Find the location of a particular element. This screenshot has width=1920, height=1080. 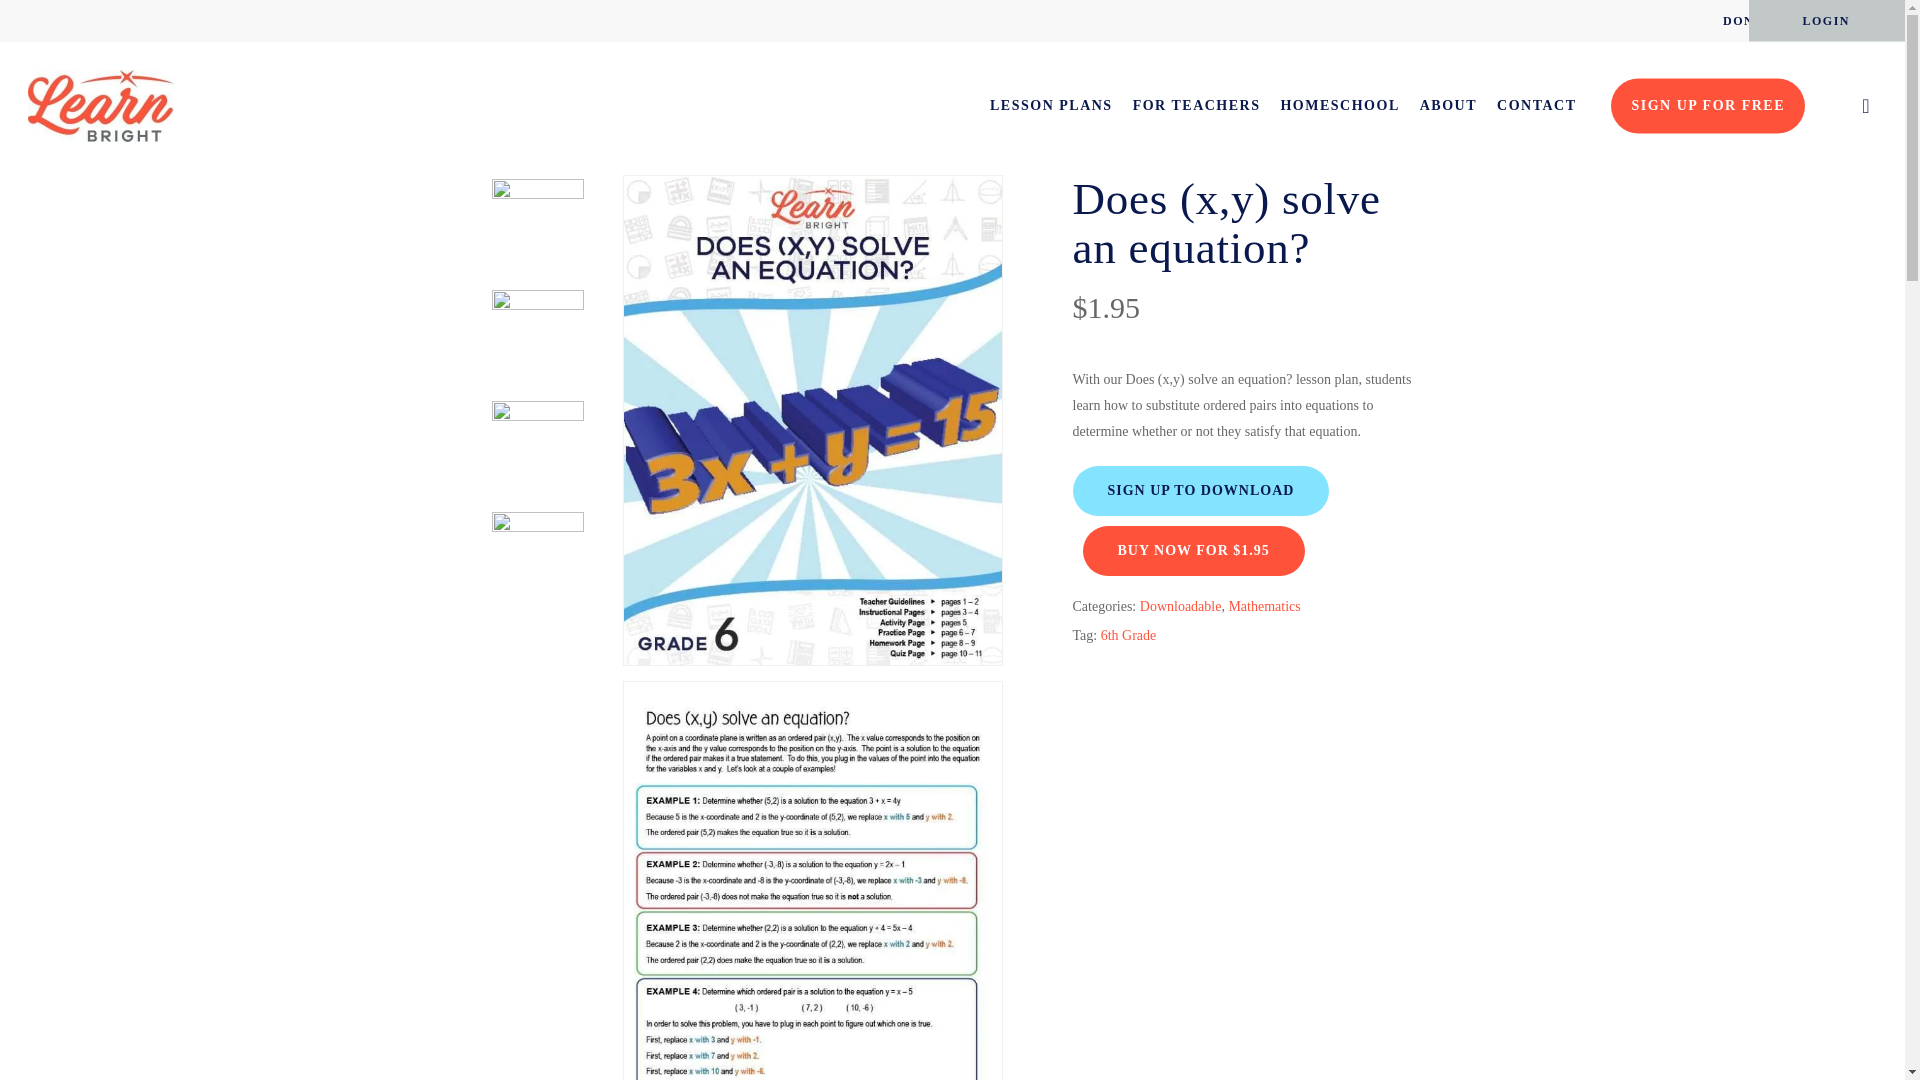

CONTACT is located at coordinates (1536, 106).